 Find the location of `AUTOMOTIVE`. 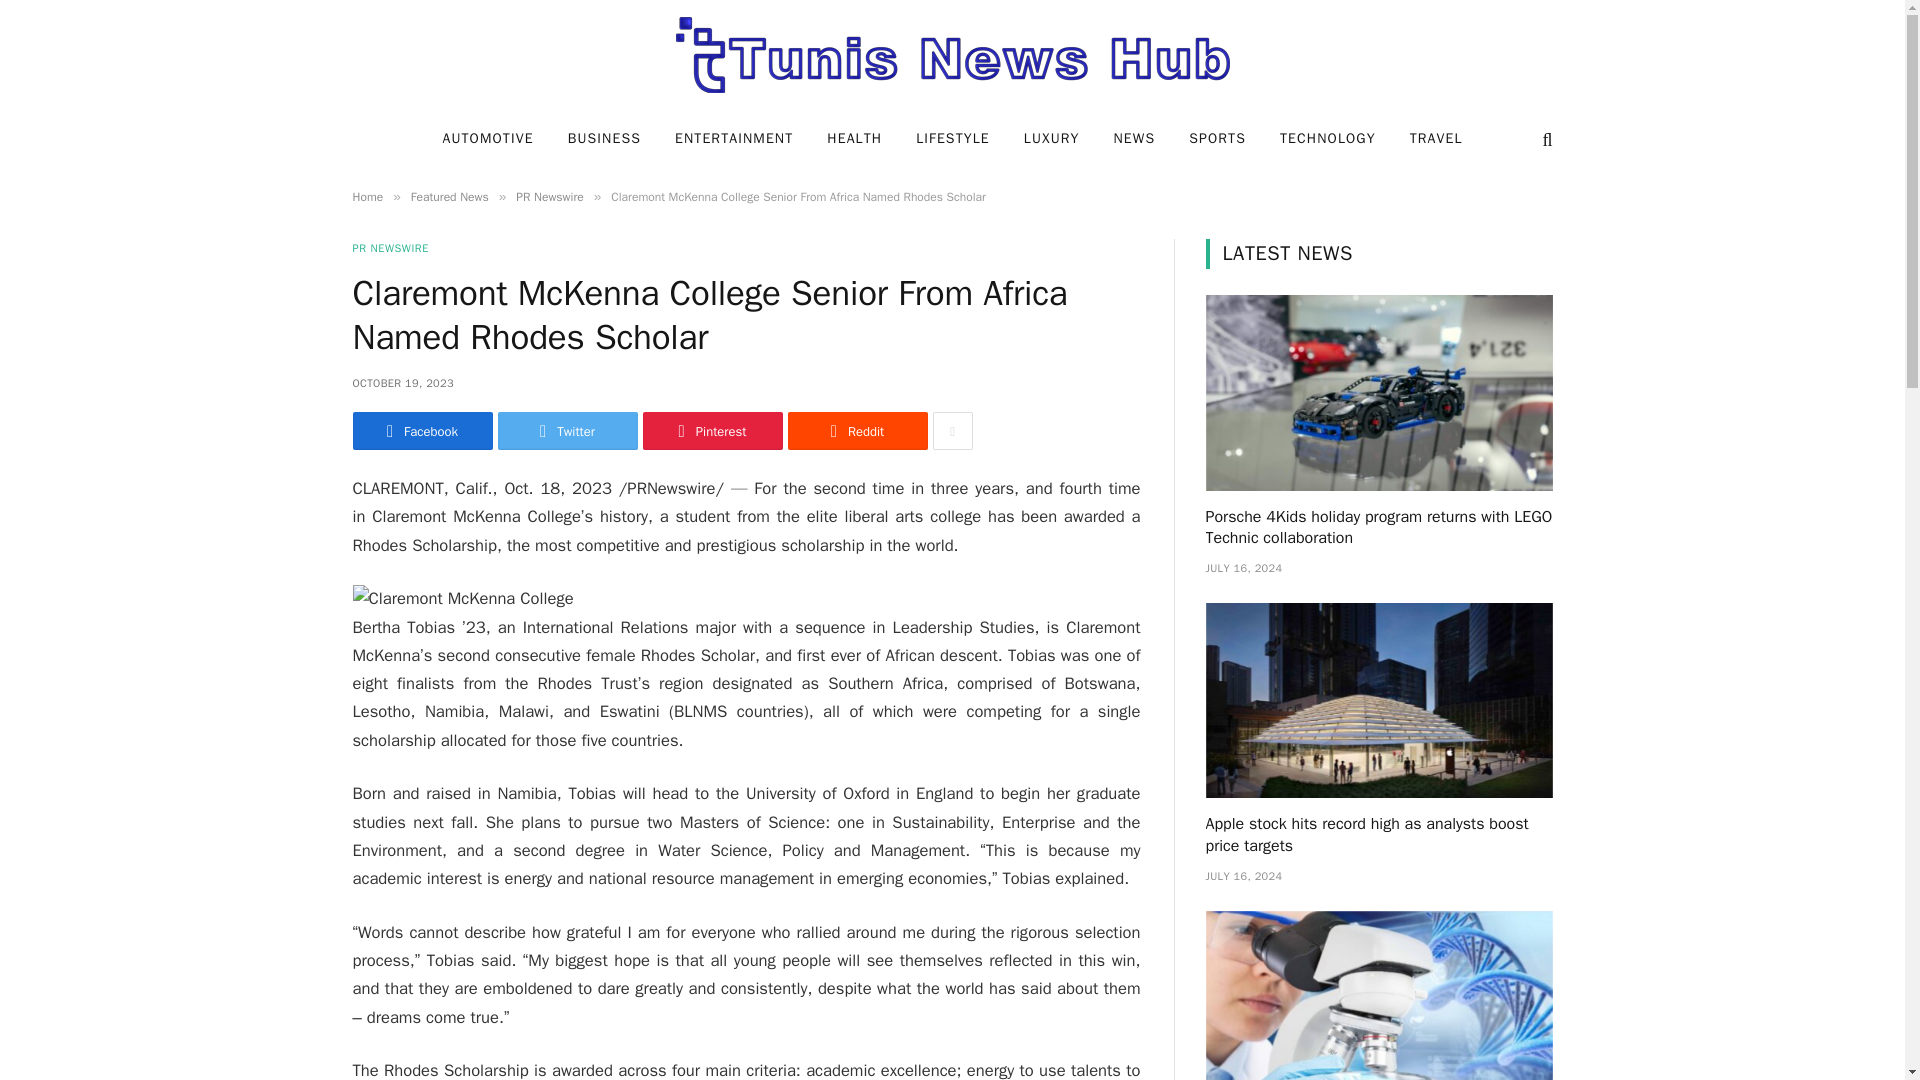

AUTOMOTIVE is located at coordinates (486, 139).